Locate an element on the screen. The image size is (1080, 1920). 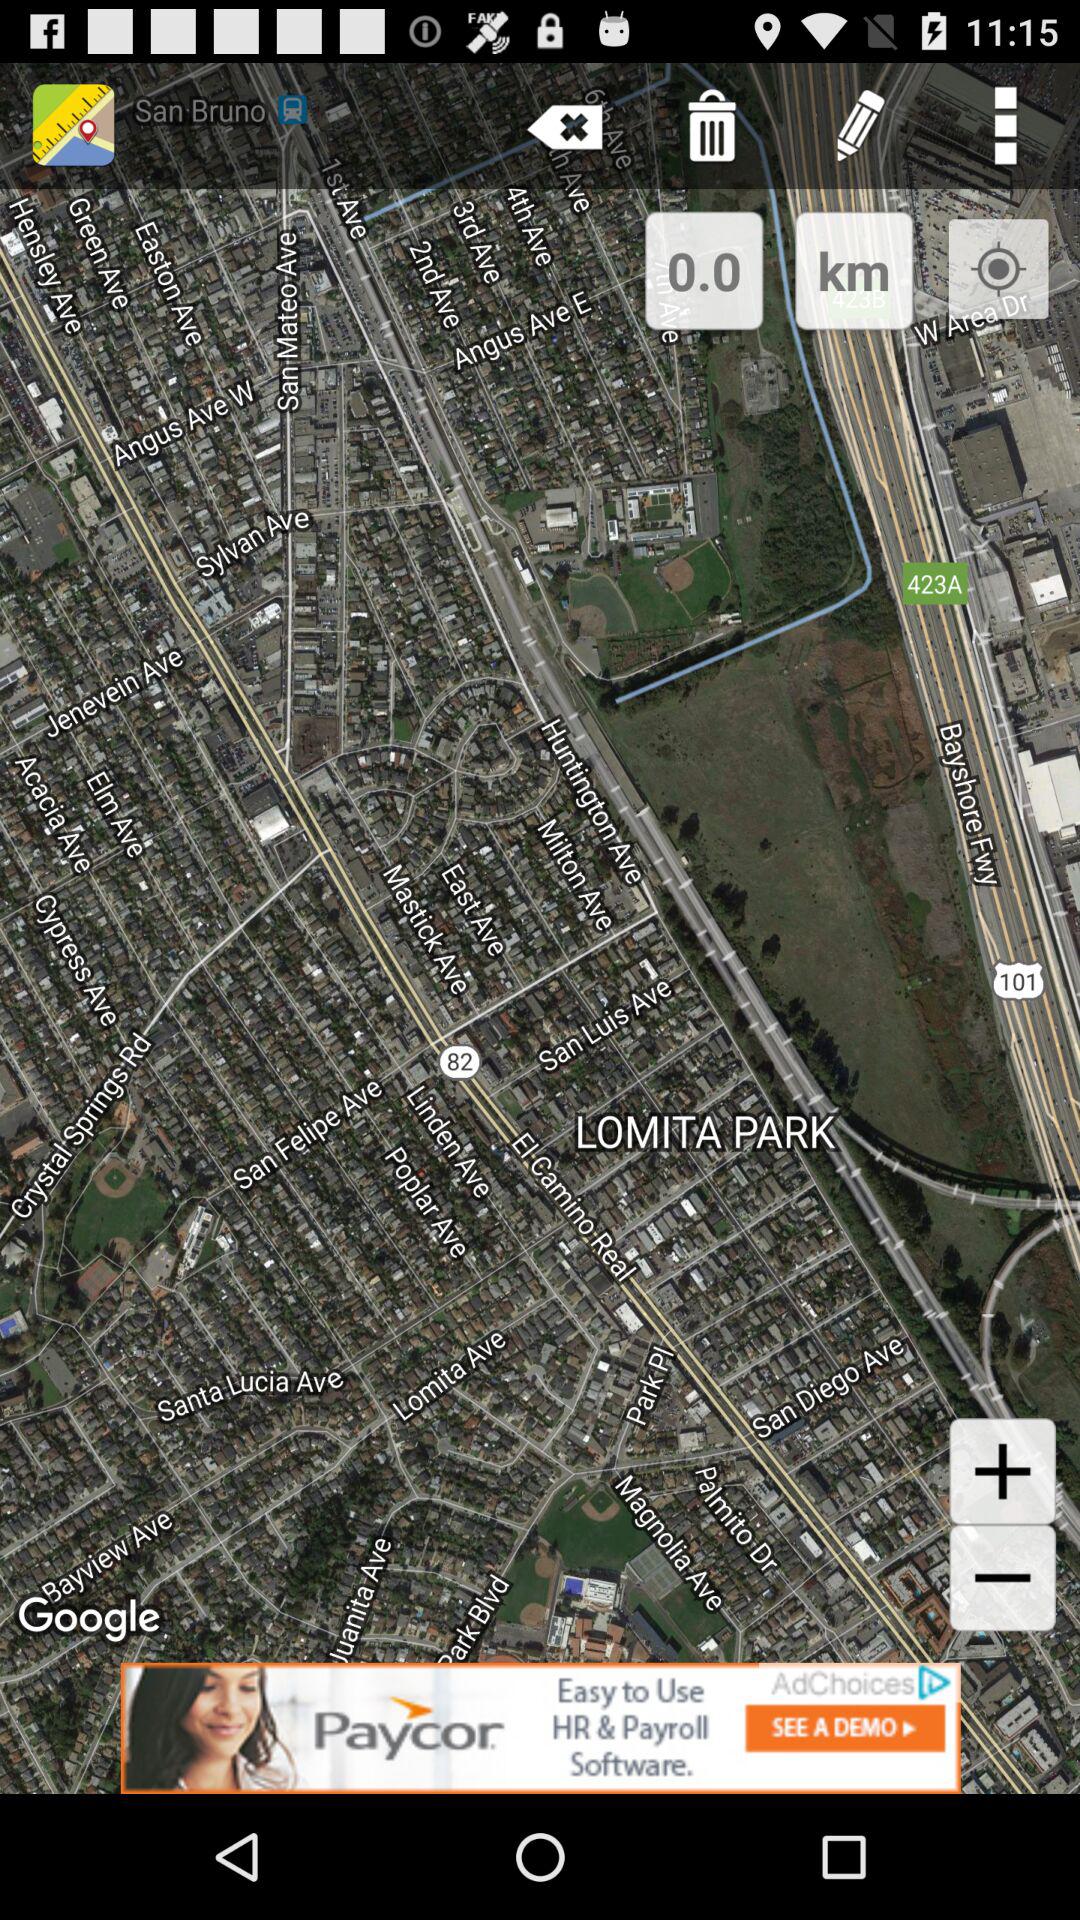
to zoom in on map is located at coordinates (1002, 1471).